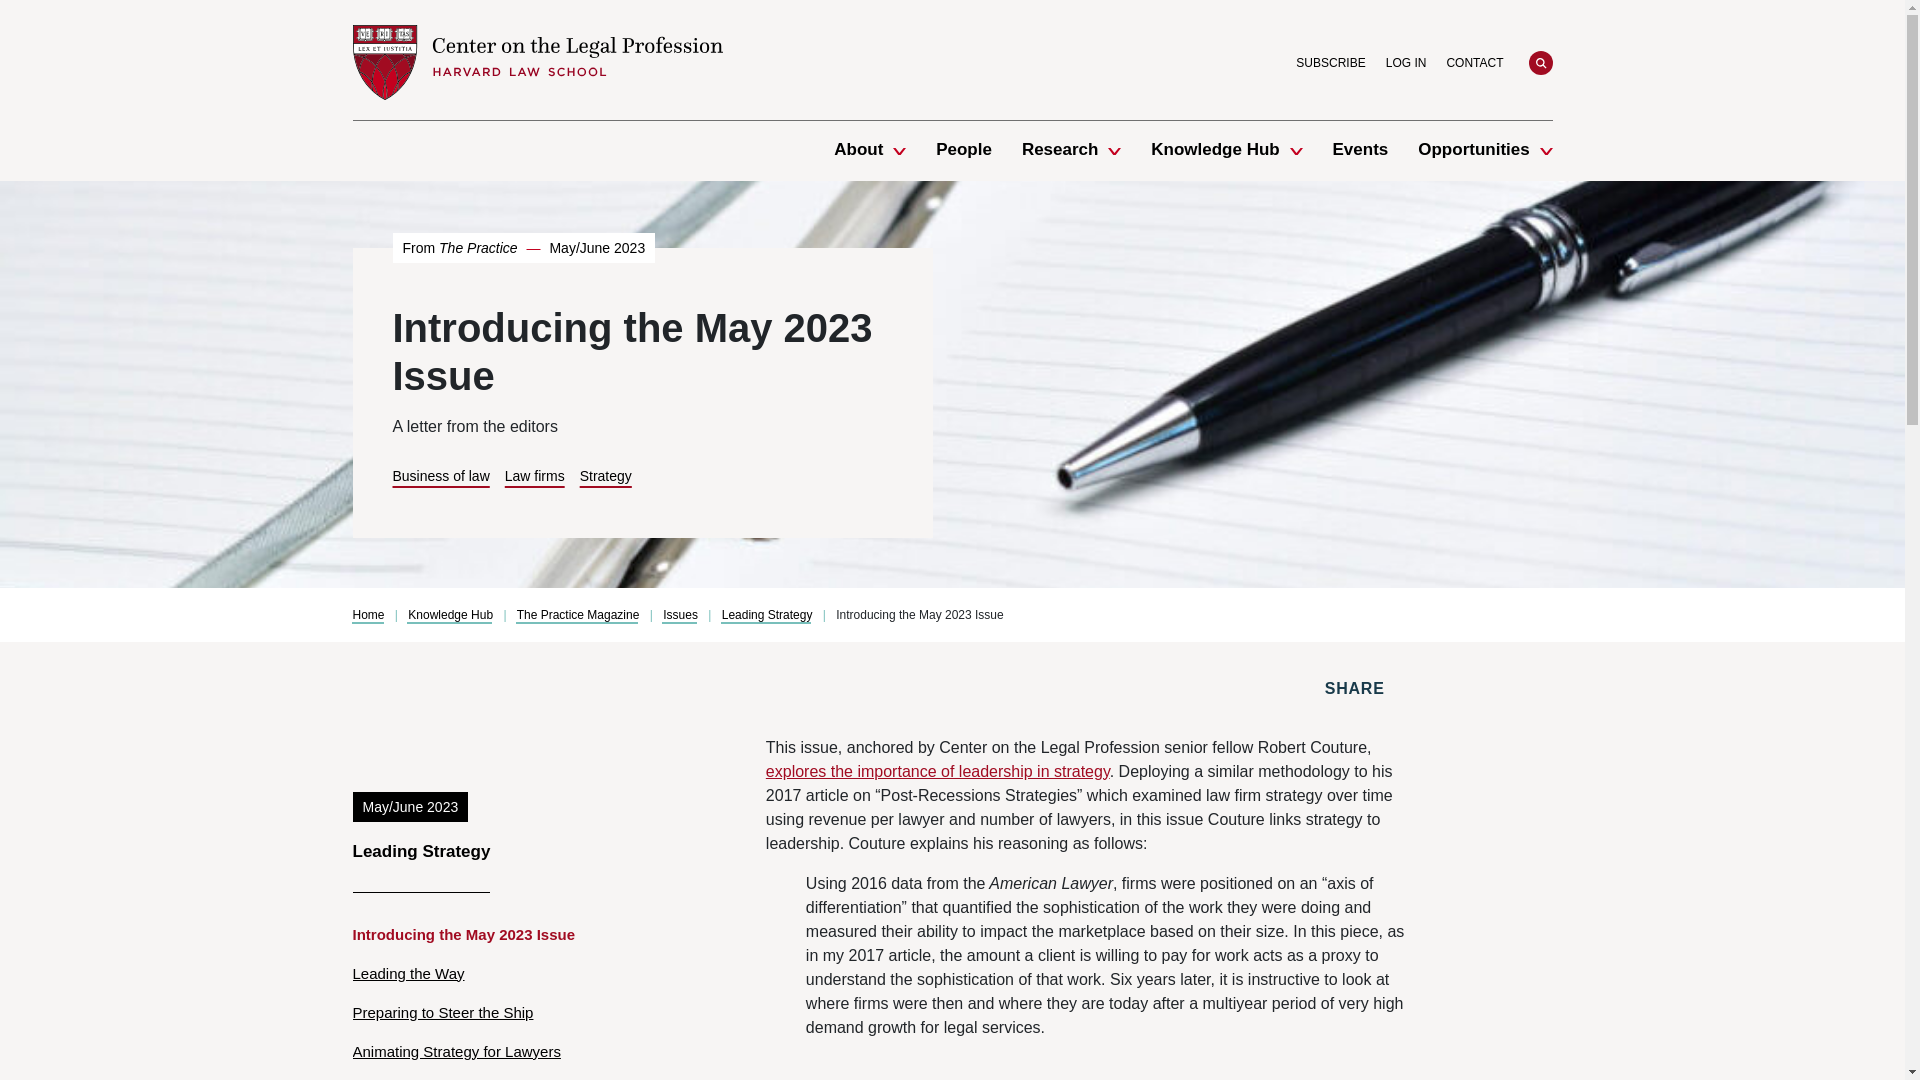  What do you see at coordinates (1474, 62) in the screenshot?
I see `CONTACT` at bounding box center [1474, 62].